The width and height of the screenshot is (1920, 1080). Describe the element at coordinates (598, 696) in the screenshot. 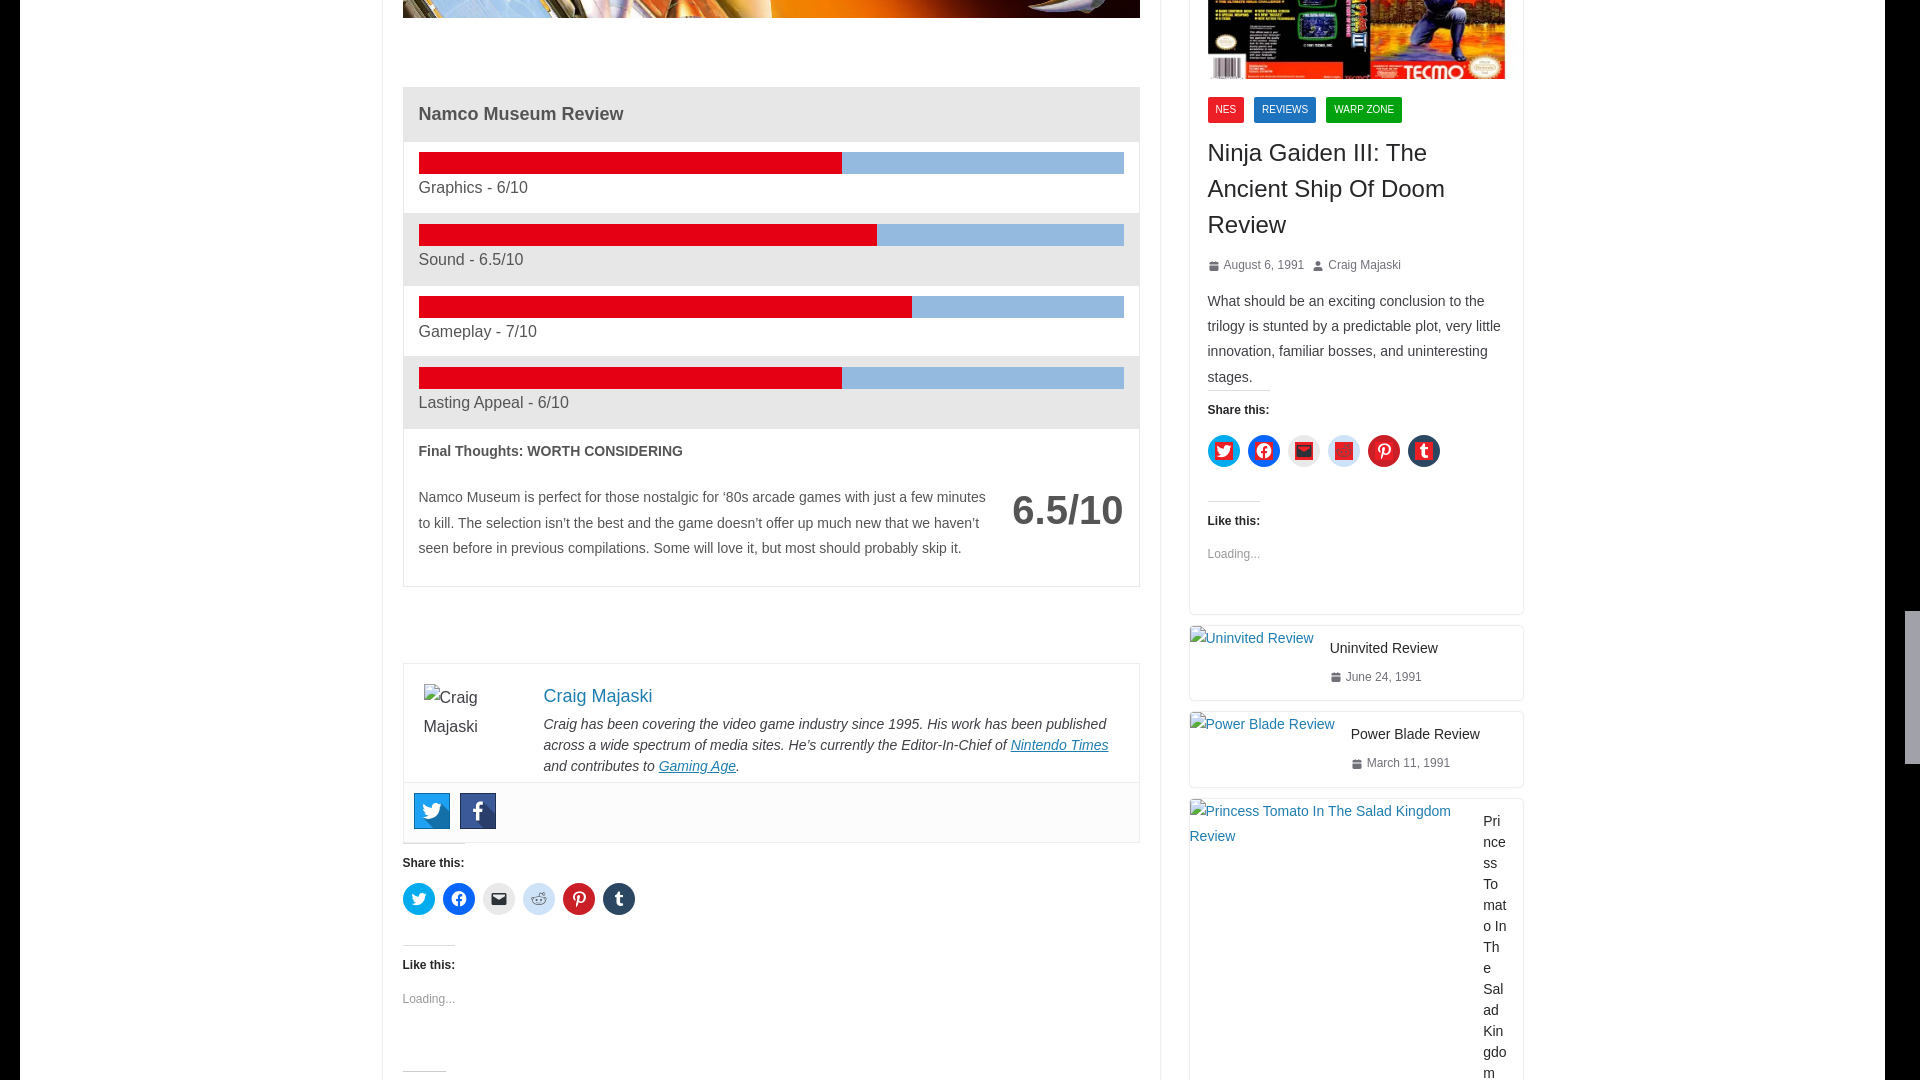

I see `Craig Majaski` at that location.